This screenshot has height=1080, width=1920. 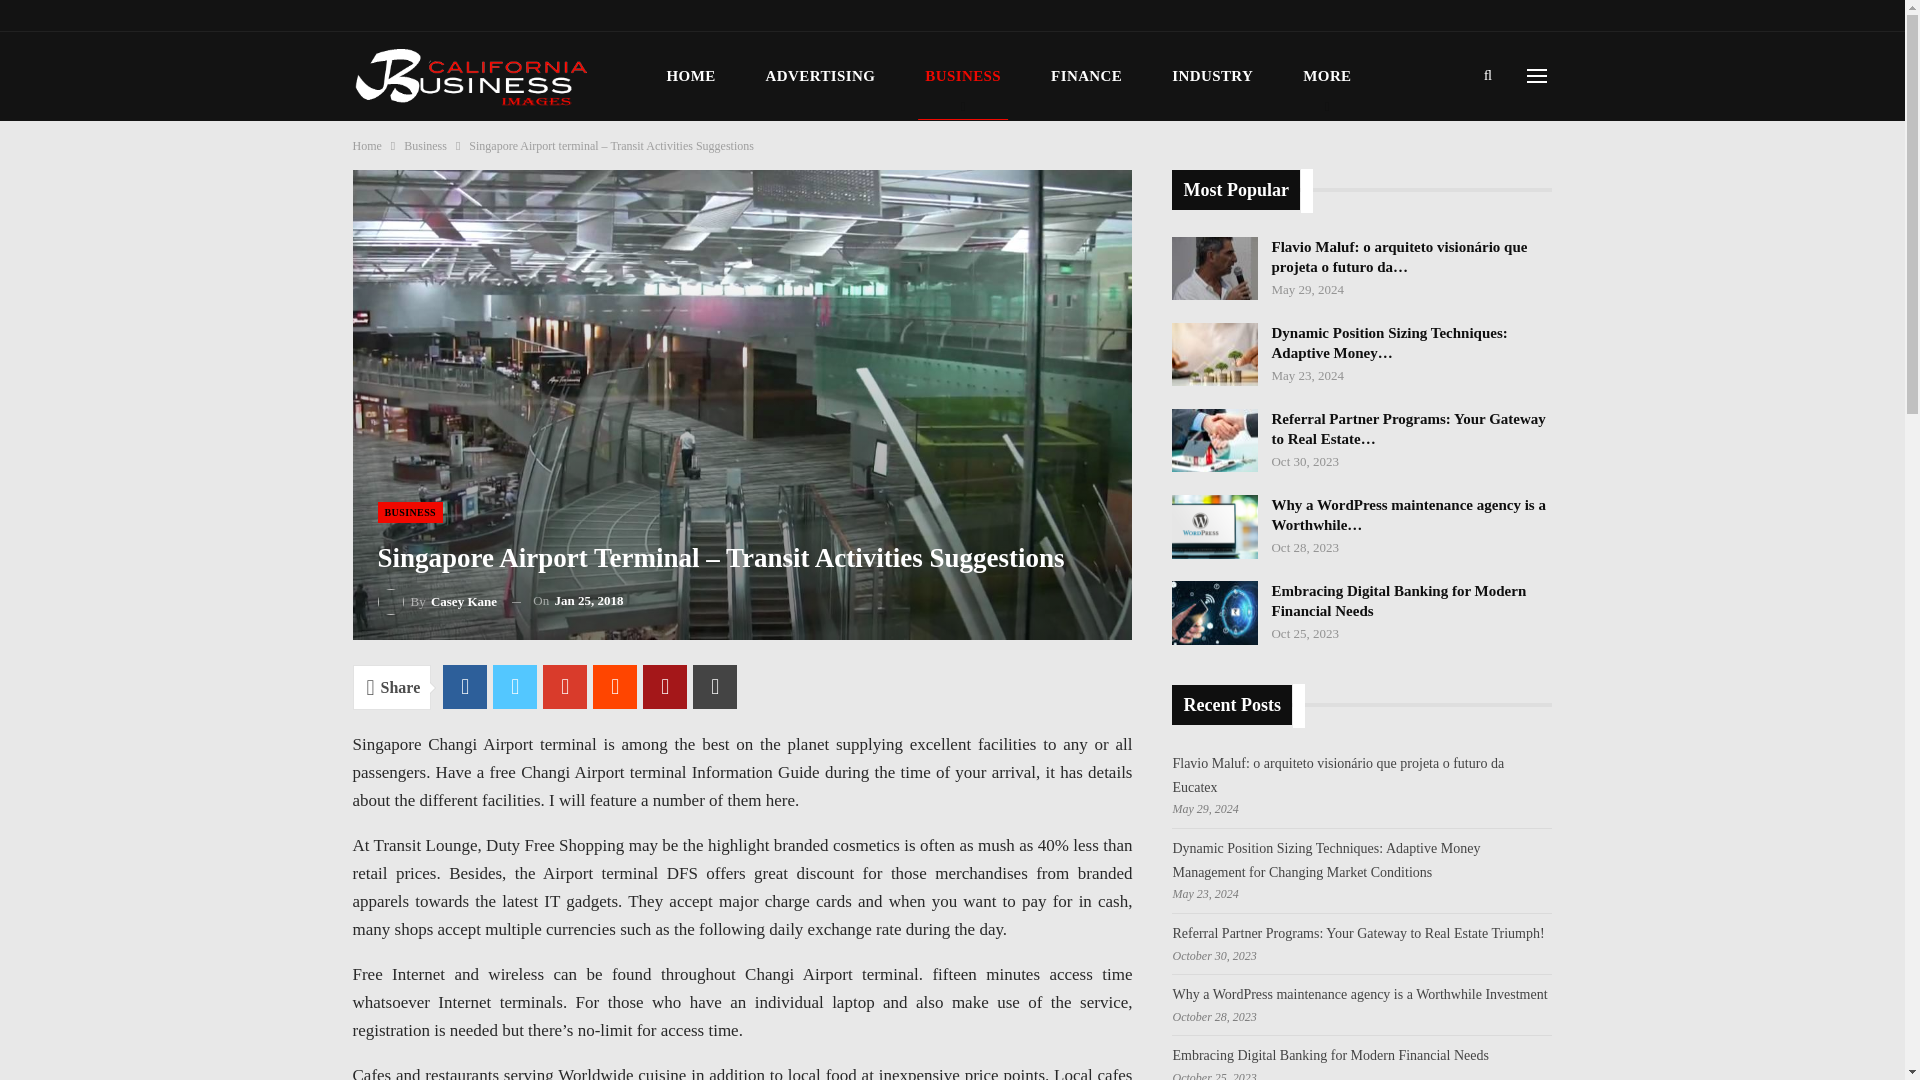 What do you see at coordinates (1326, 76) in the screenshot?
I see `MORE` at bounding box center [1326, 76].